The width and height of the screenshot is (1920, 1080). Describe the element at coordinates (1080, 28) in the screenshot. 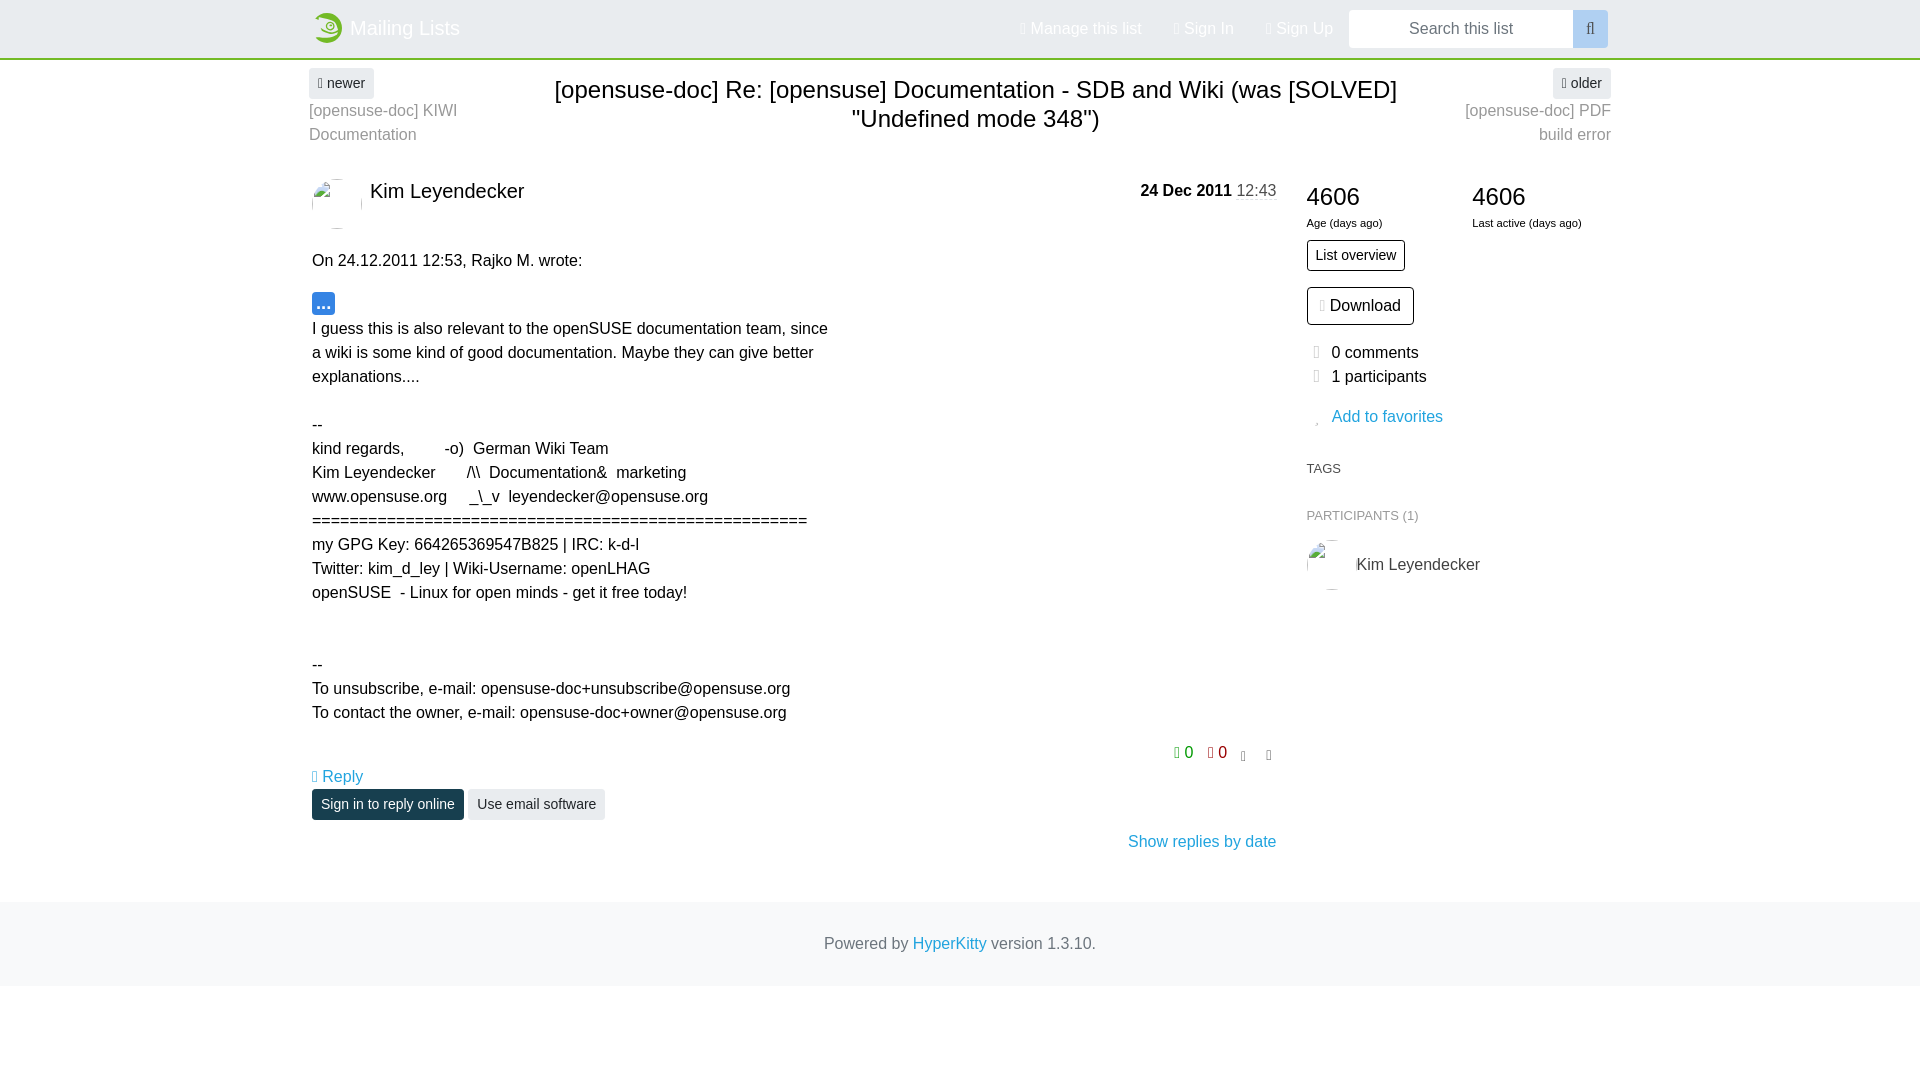

I see `Manage this list` at that location.